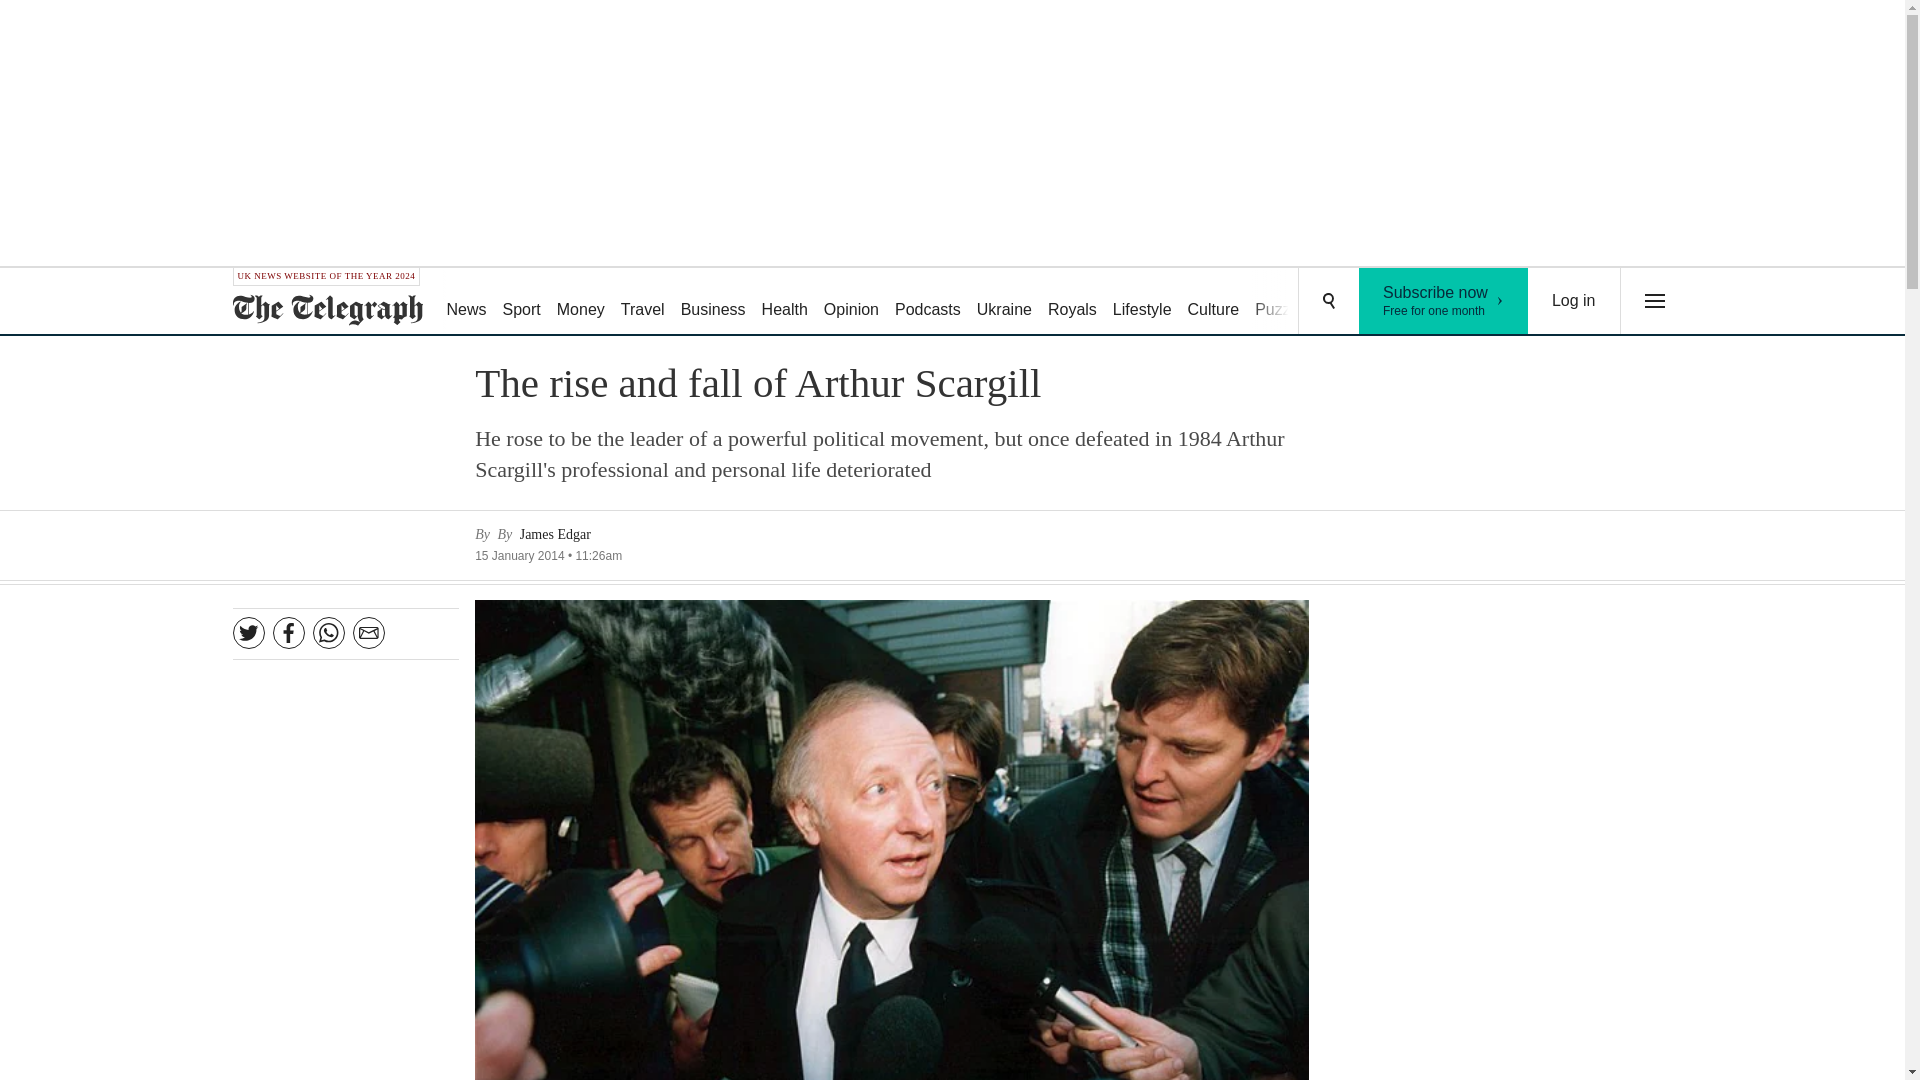  I want to click on Business, so click(1072, 302).